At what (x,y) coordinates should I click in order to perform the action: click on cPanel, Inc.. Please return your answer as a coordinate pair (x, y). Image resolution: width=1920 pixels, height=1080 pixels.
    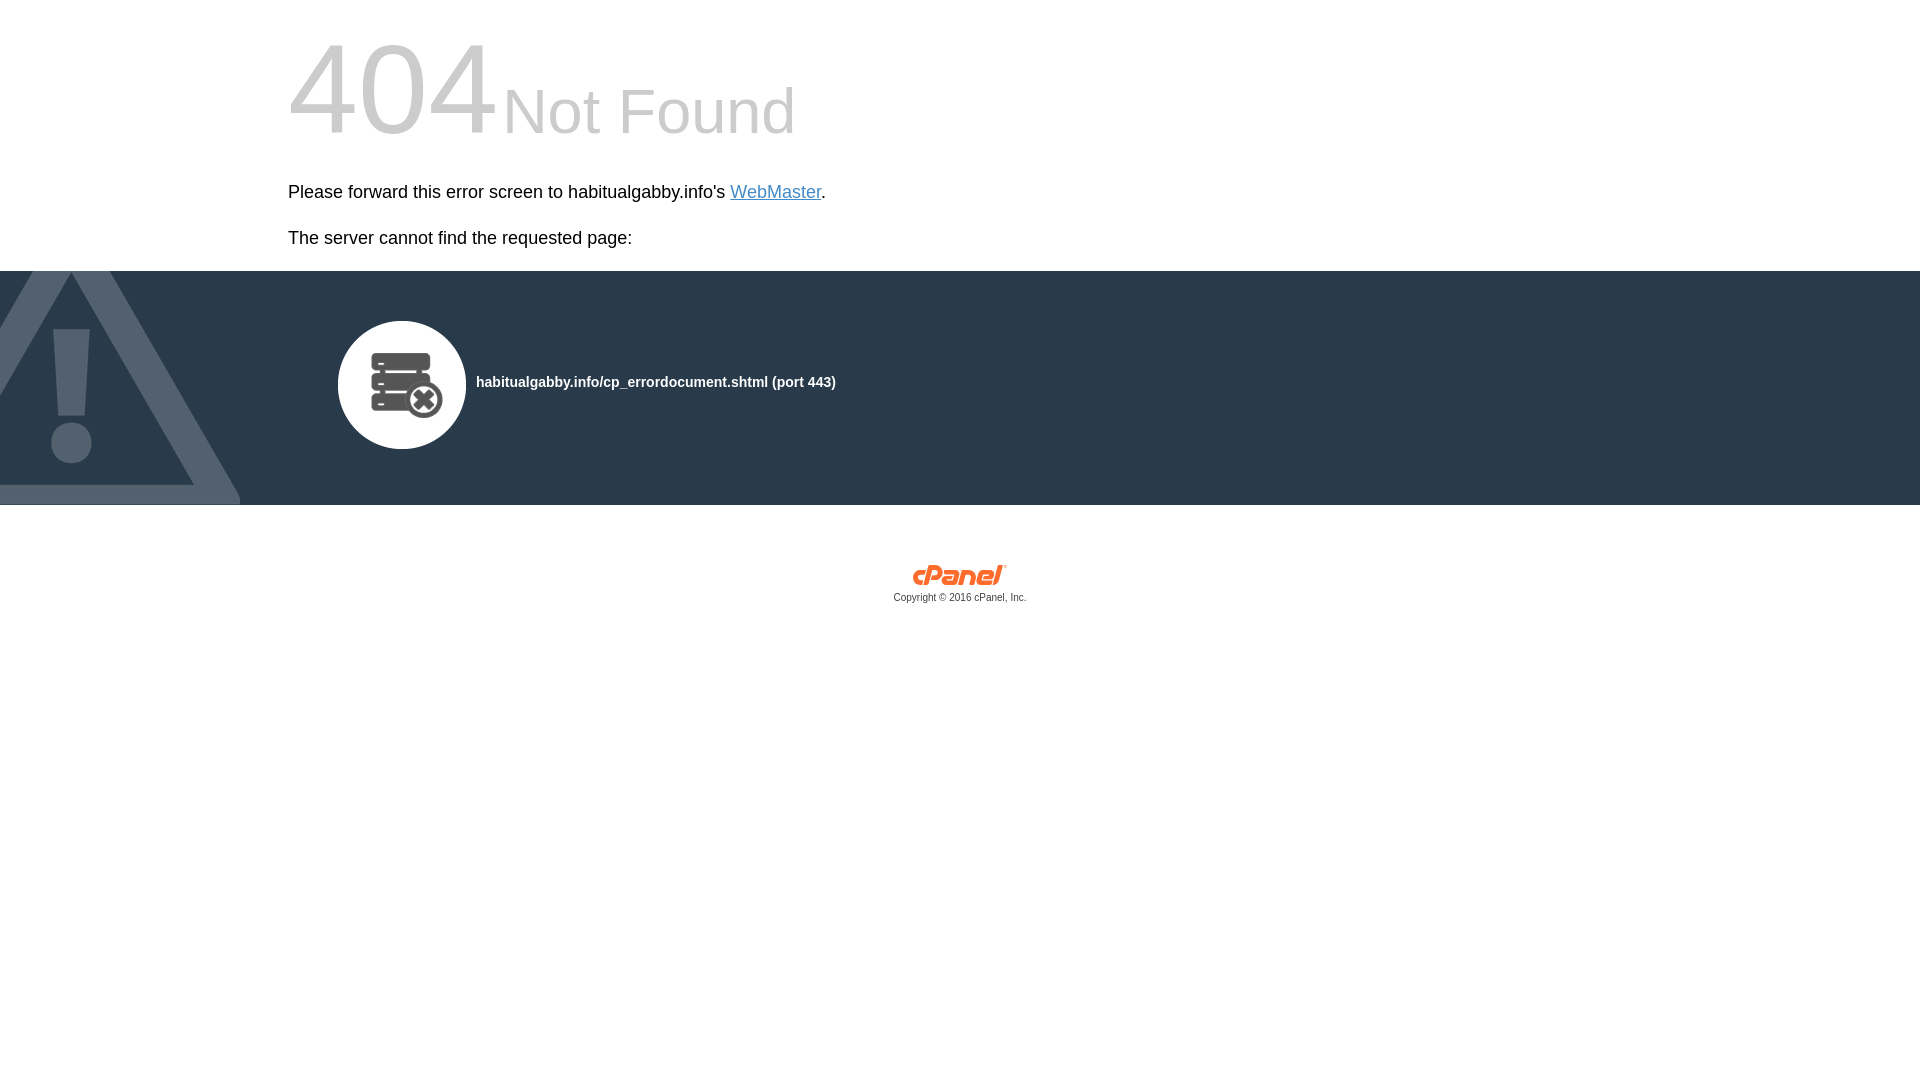
    Looking at the image, I should click on (960, 588).